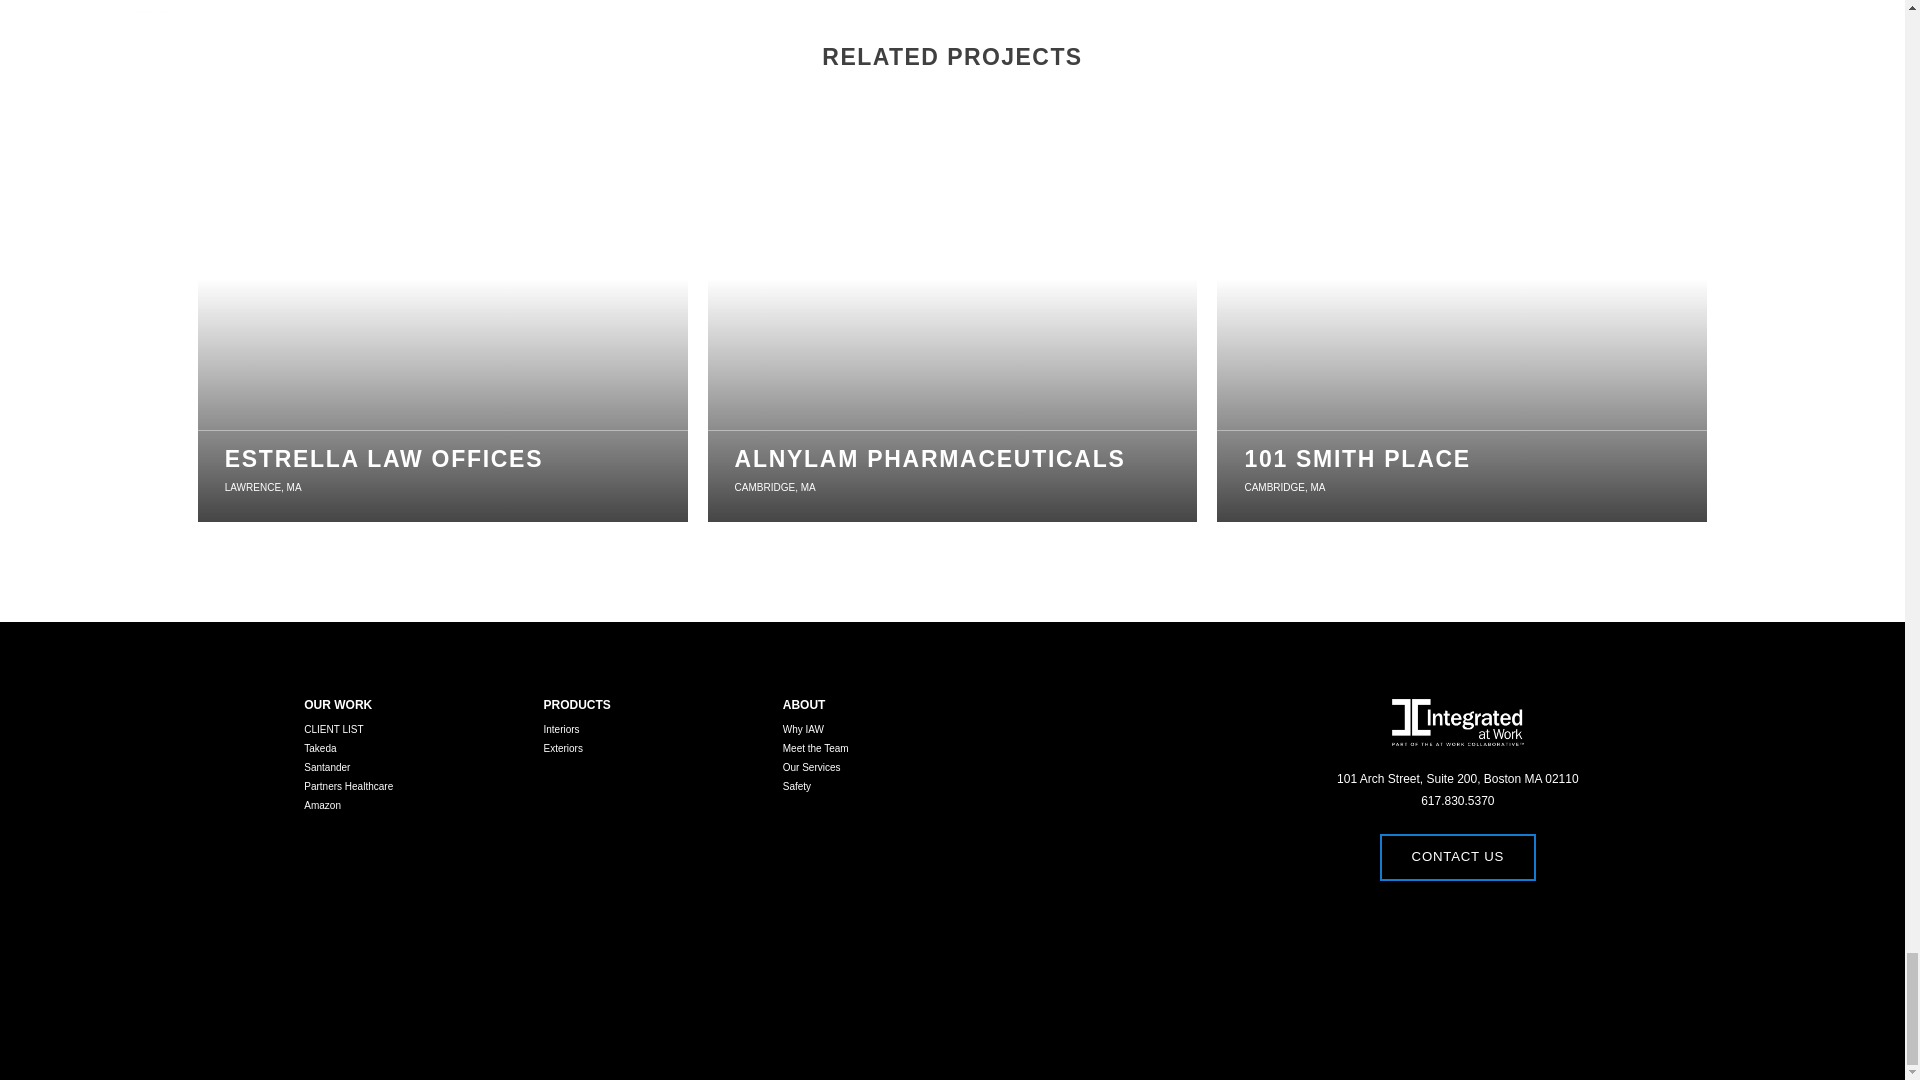  I want to click on Takeda, so click(652, 729).